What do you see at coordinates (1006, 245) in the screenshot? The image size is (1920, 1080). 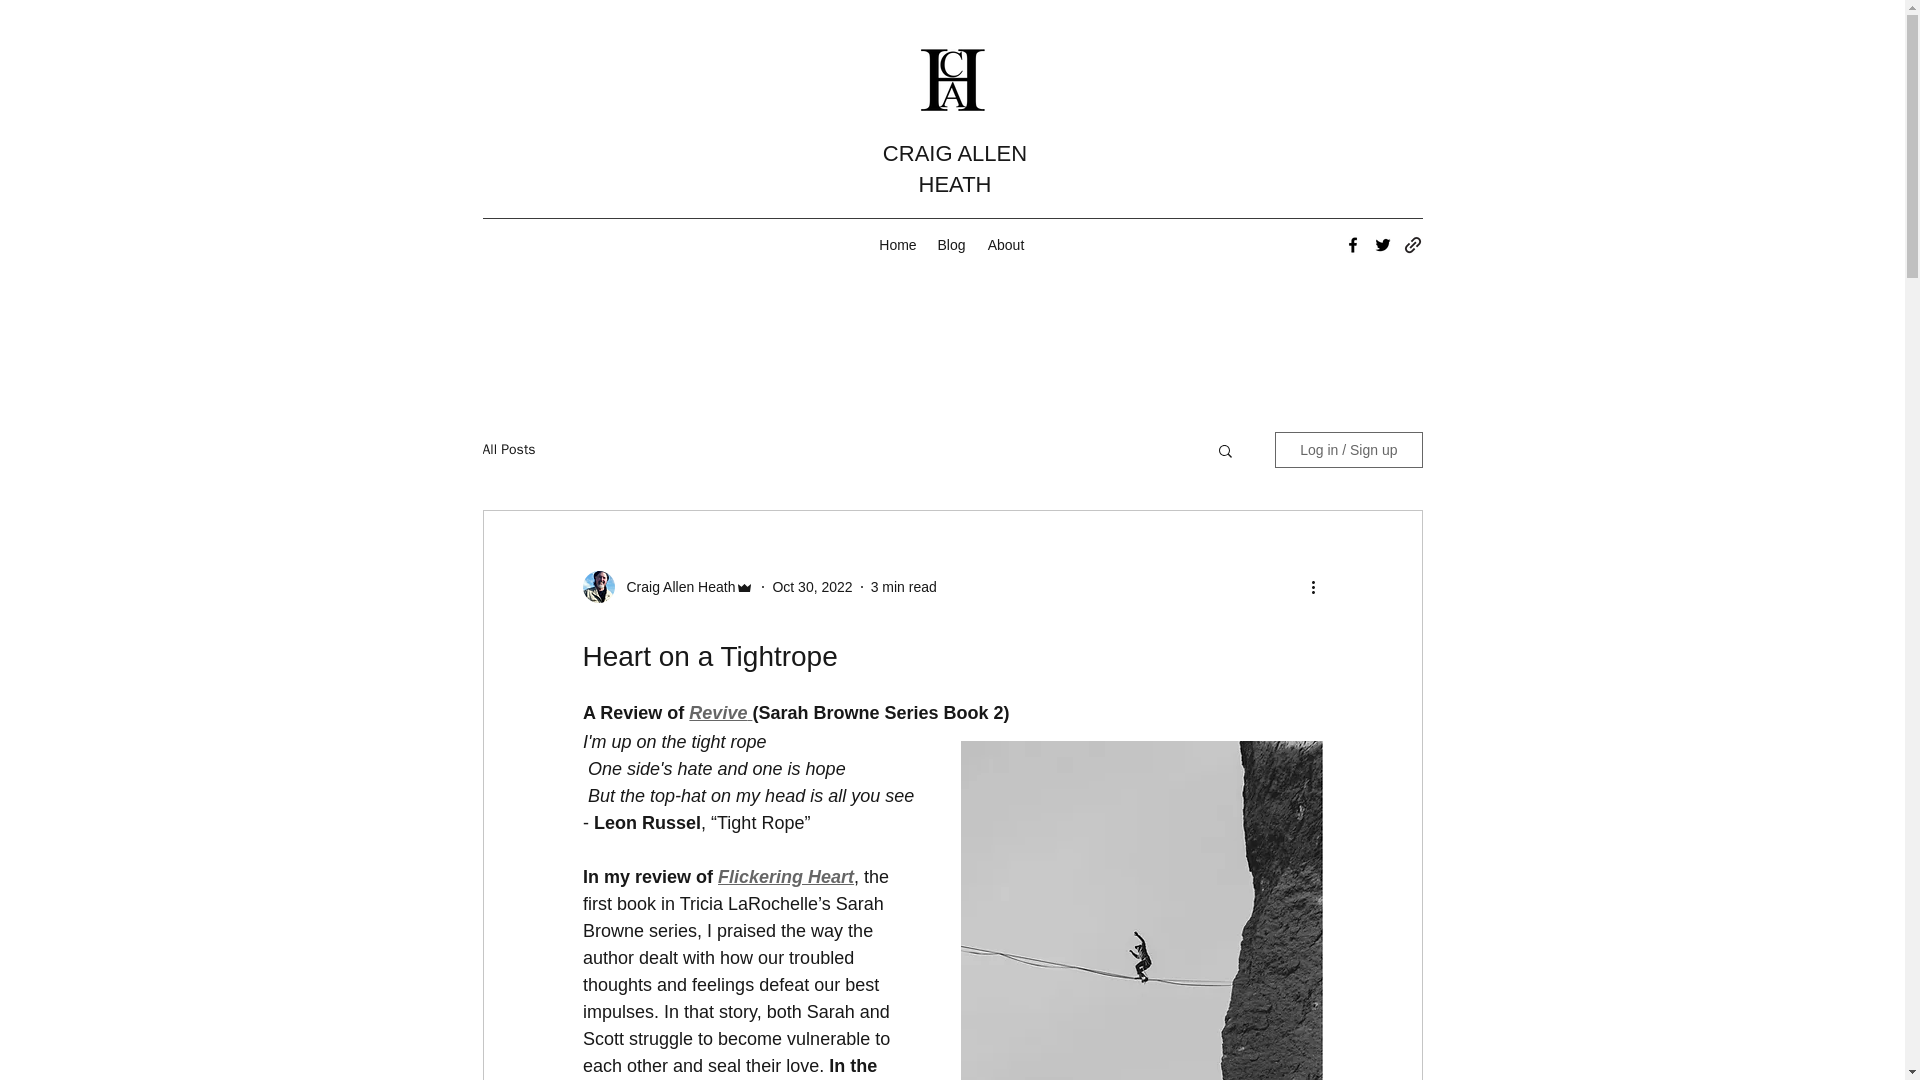 I see `About` at bounding box center [1006, 245].